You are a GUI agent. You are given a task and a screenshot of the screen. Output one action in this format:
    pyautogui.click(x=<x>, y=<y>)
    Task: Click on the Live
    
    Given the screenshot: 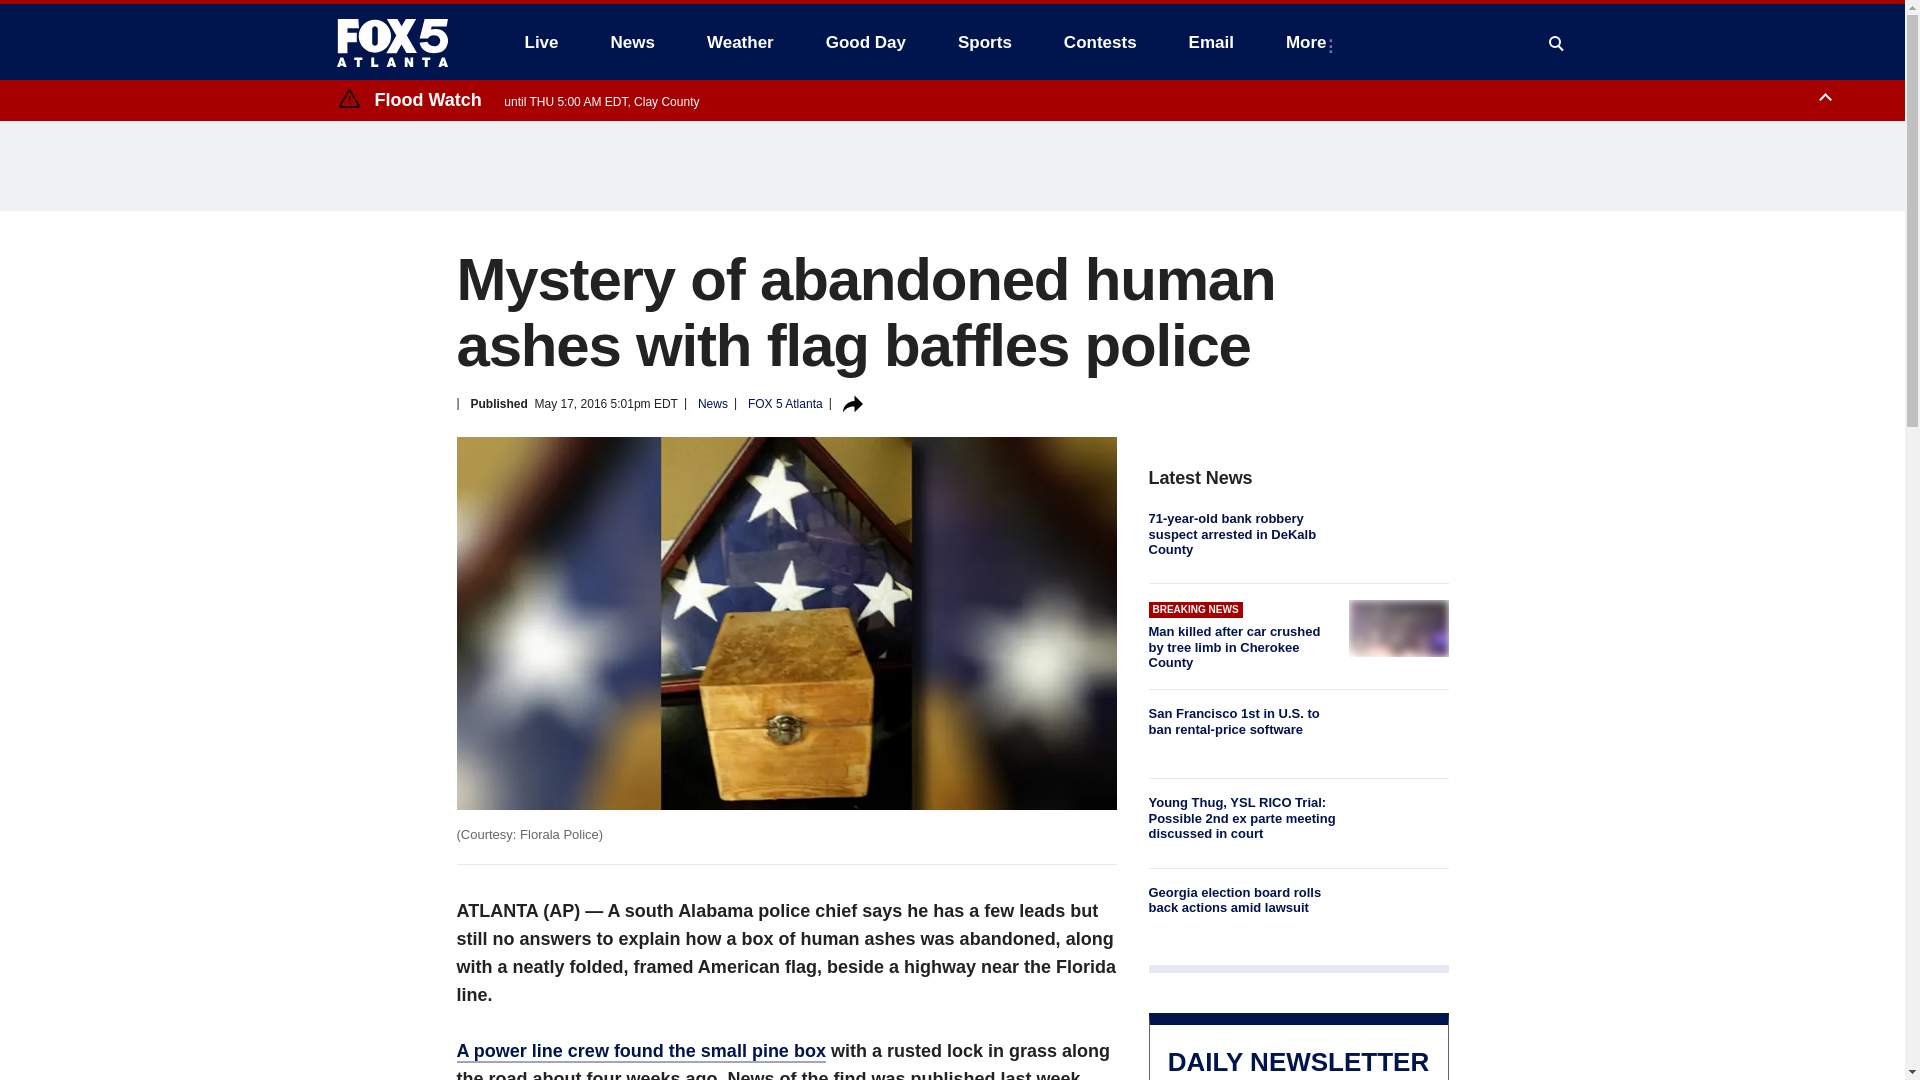 What is the action you would take?
    pyautogui.click(x=541, y=42)
    